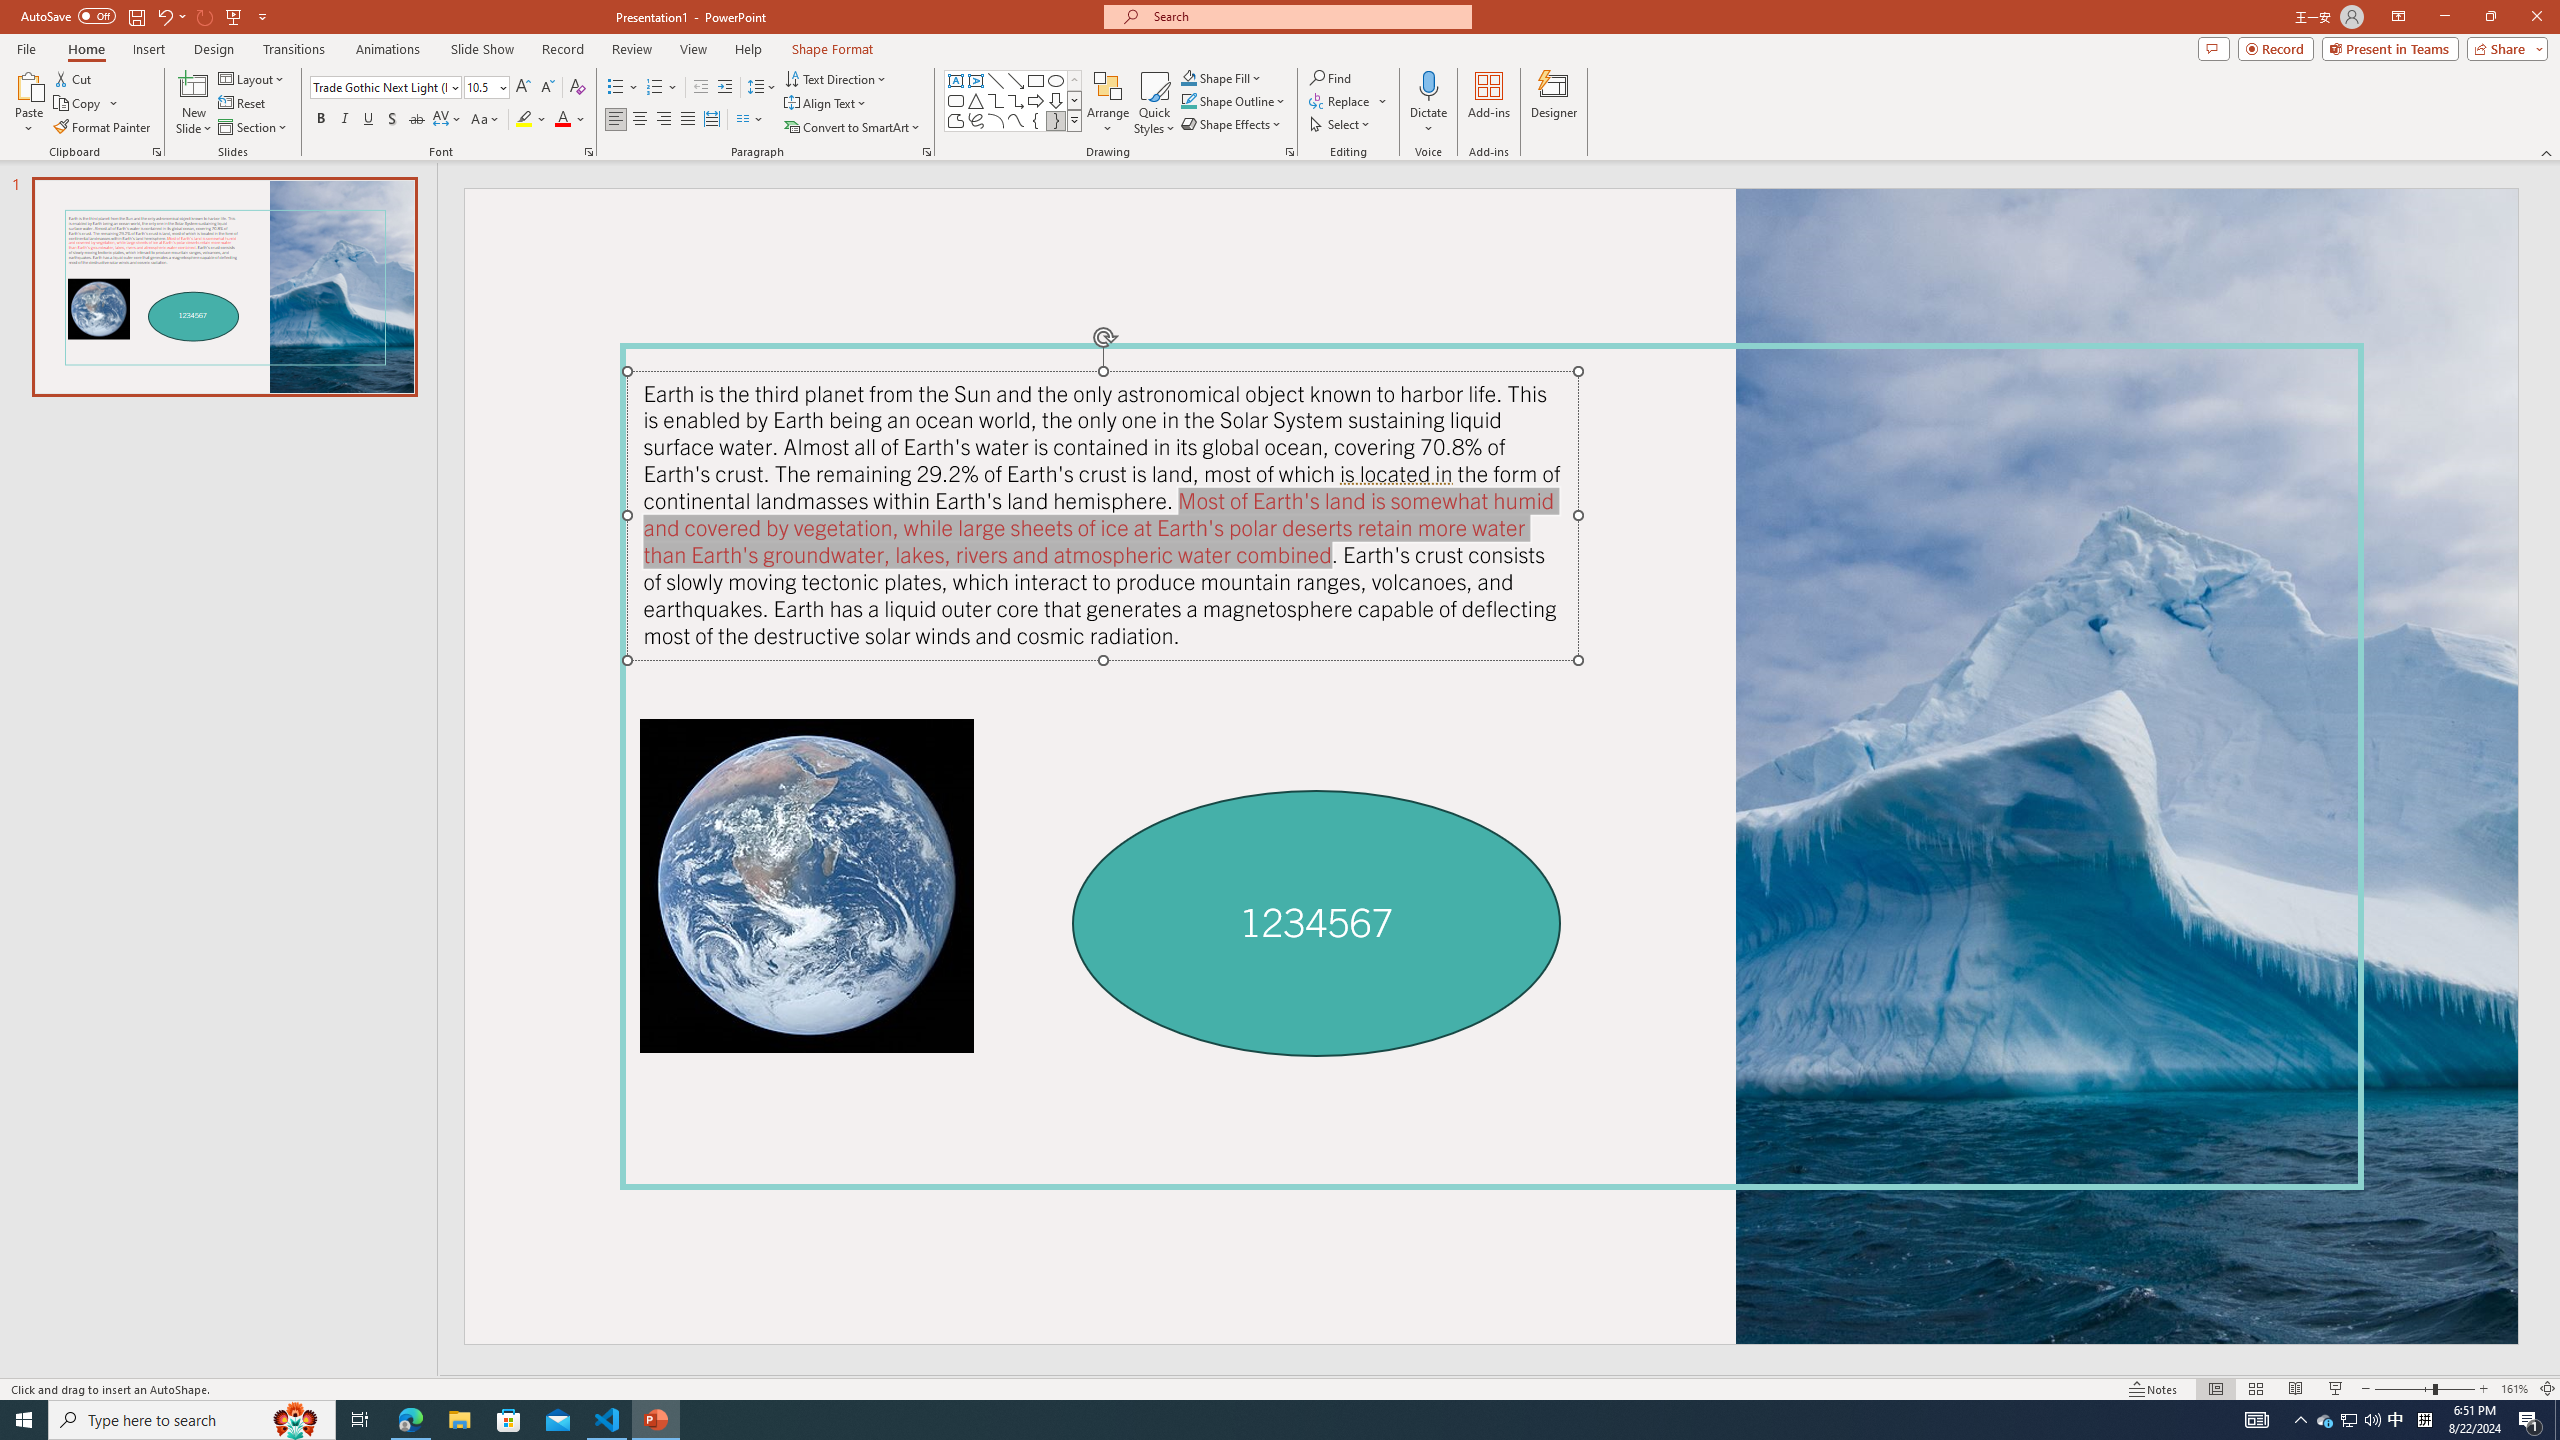  I want to click on Align Left, so click(616, 120).